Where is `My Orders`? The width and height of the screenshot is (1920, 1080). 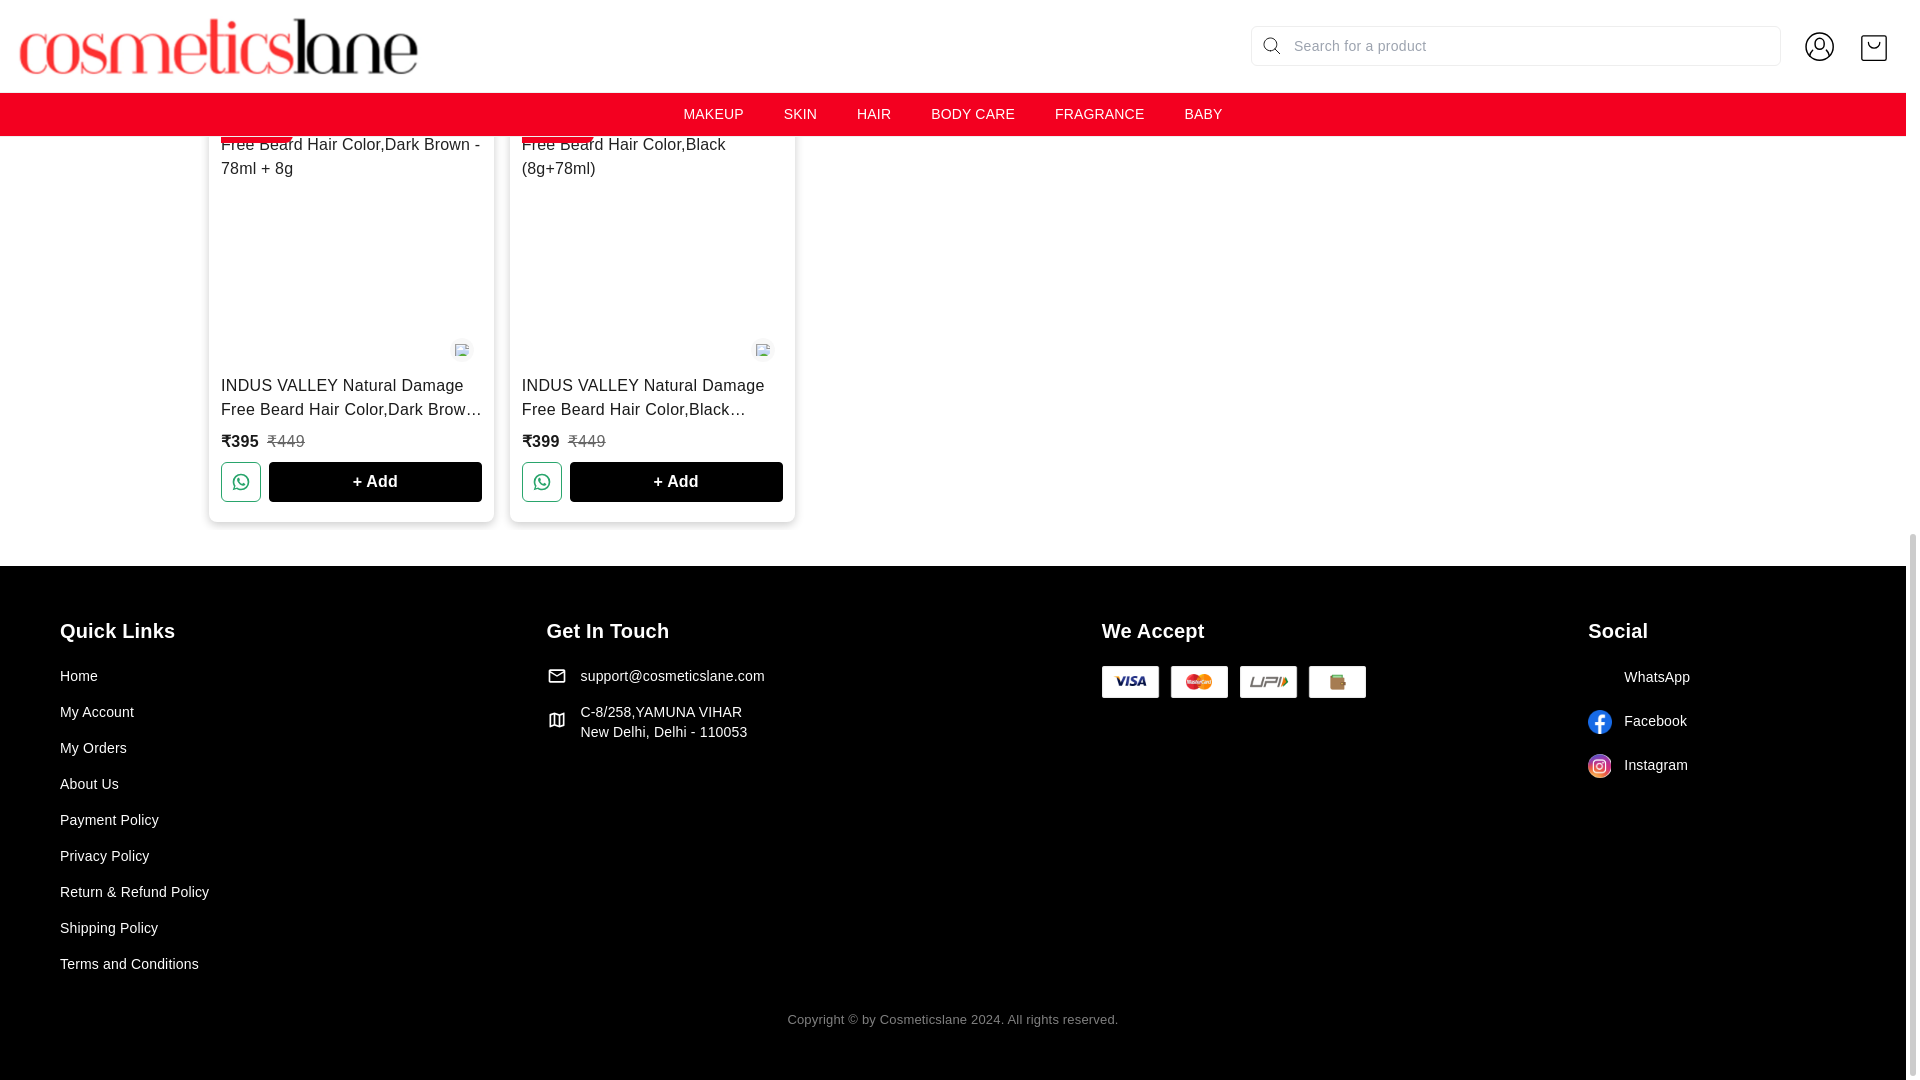 My Orders is located at coordinates (282, 748).